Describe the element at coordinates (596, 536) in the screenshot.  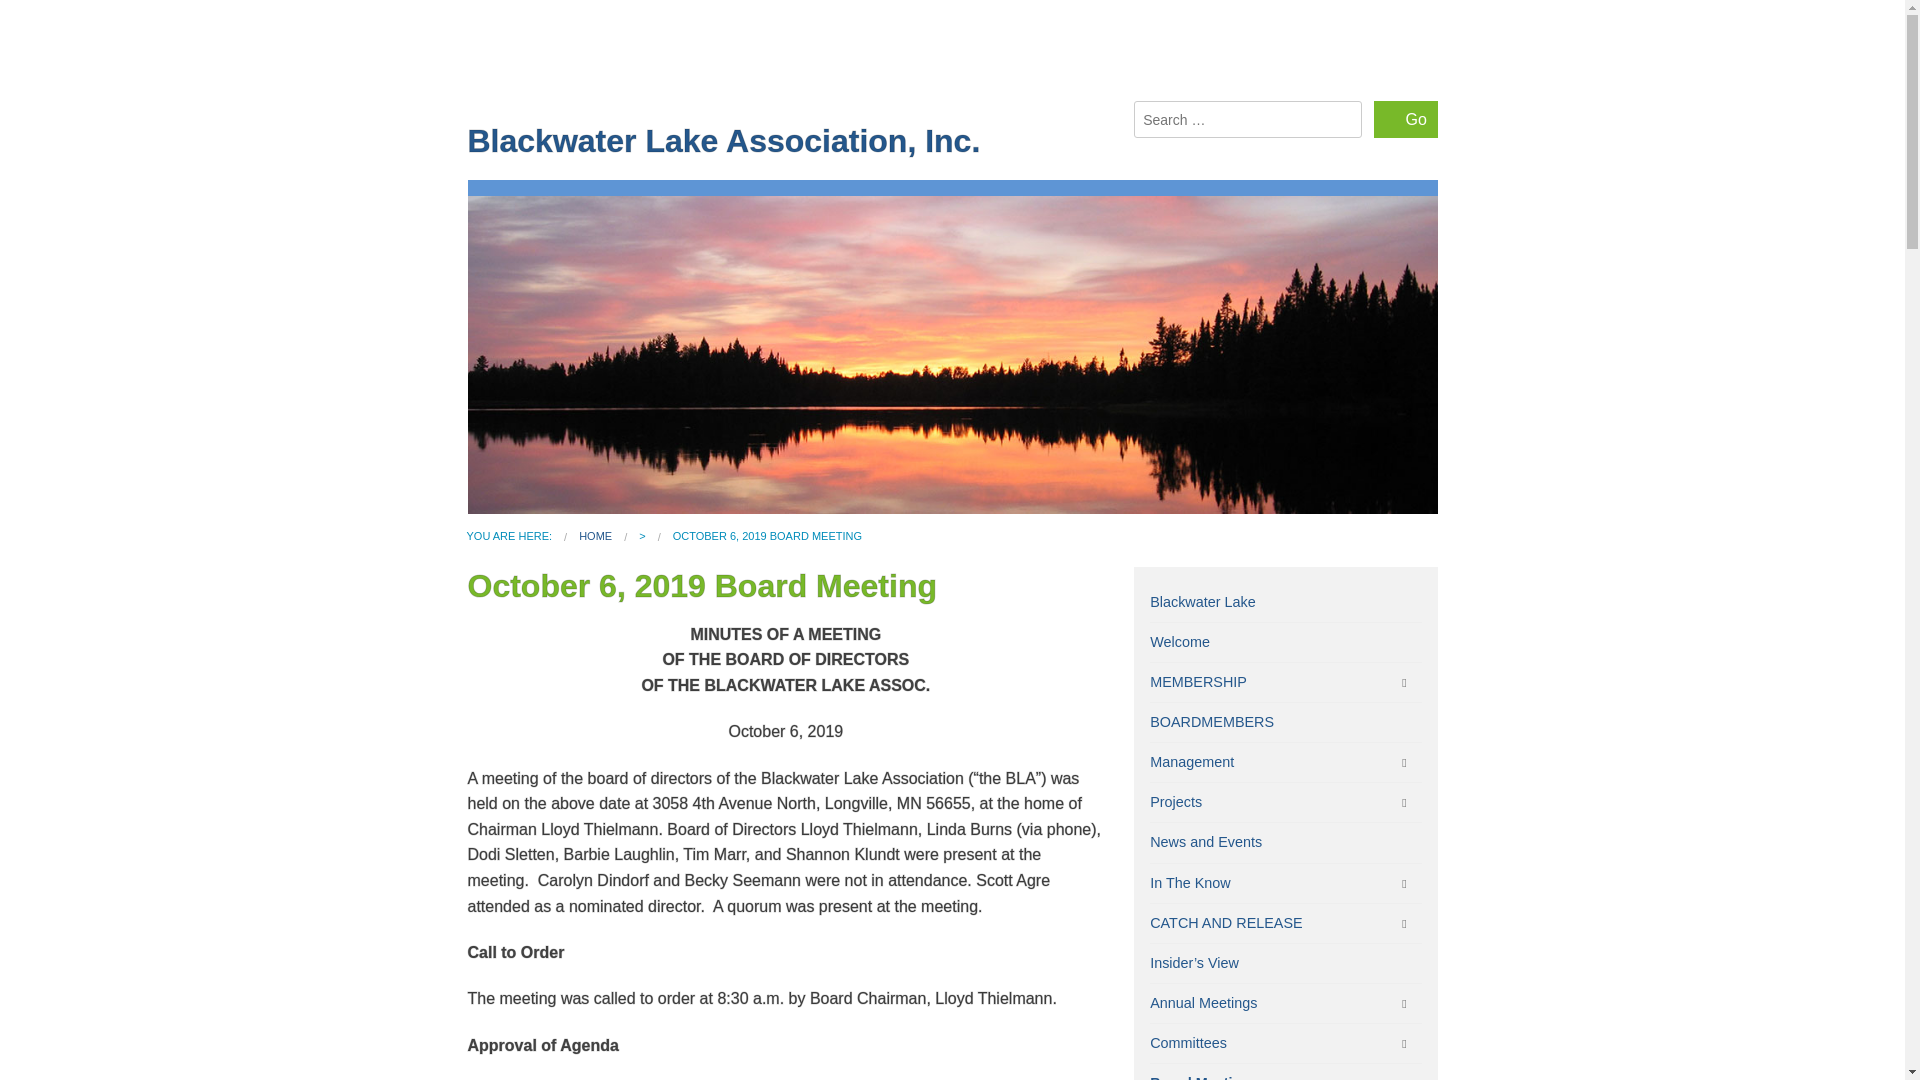
I see `Blackwater Lake Association, Inc.` at that location.